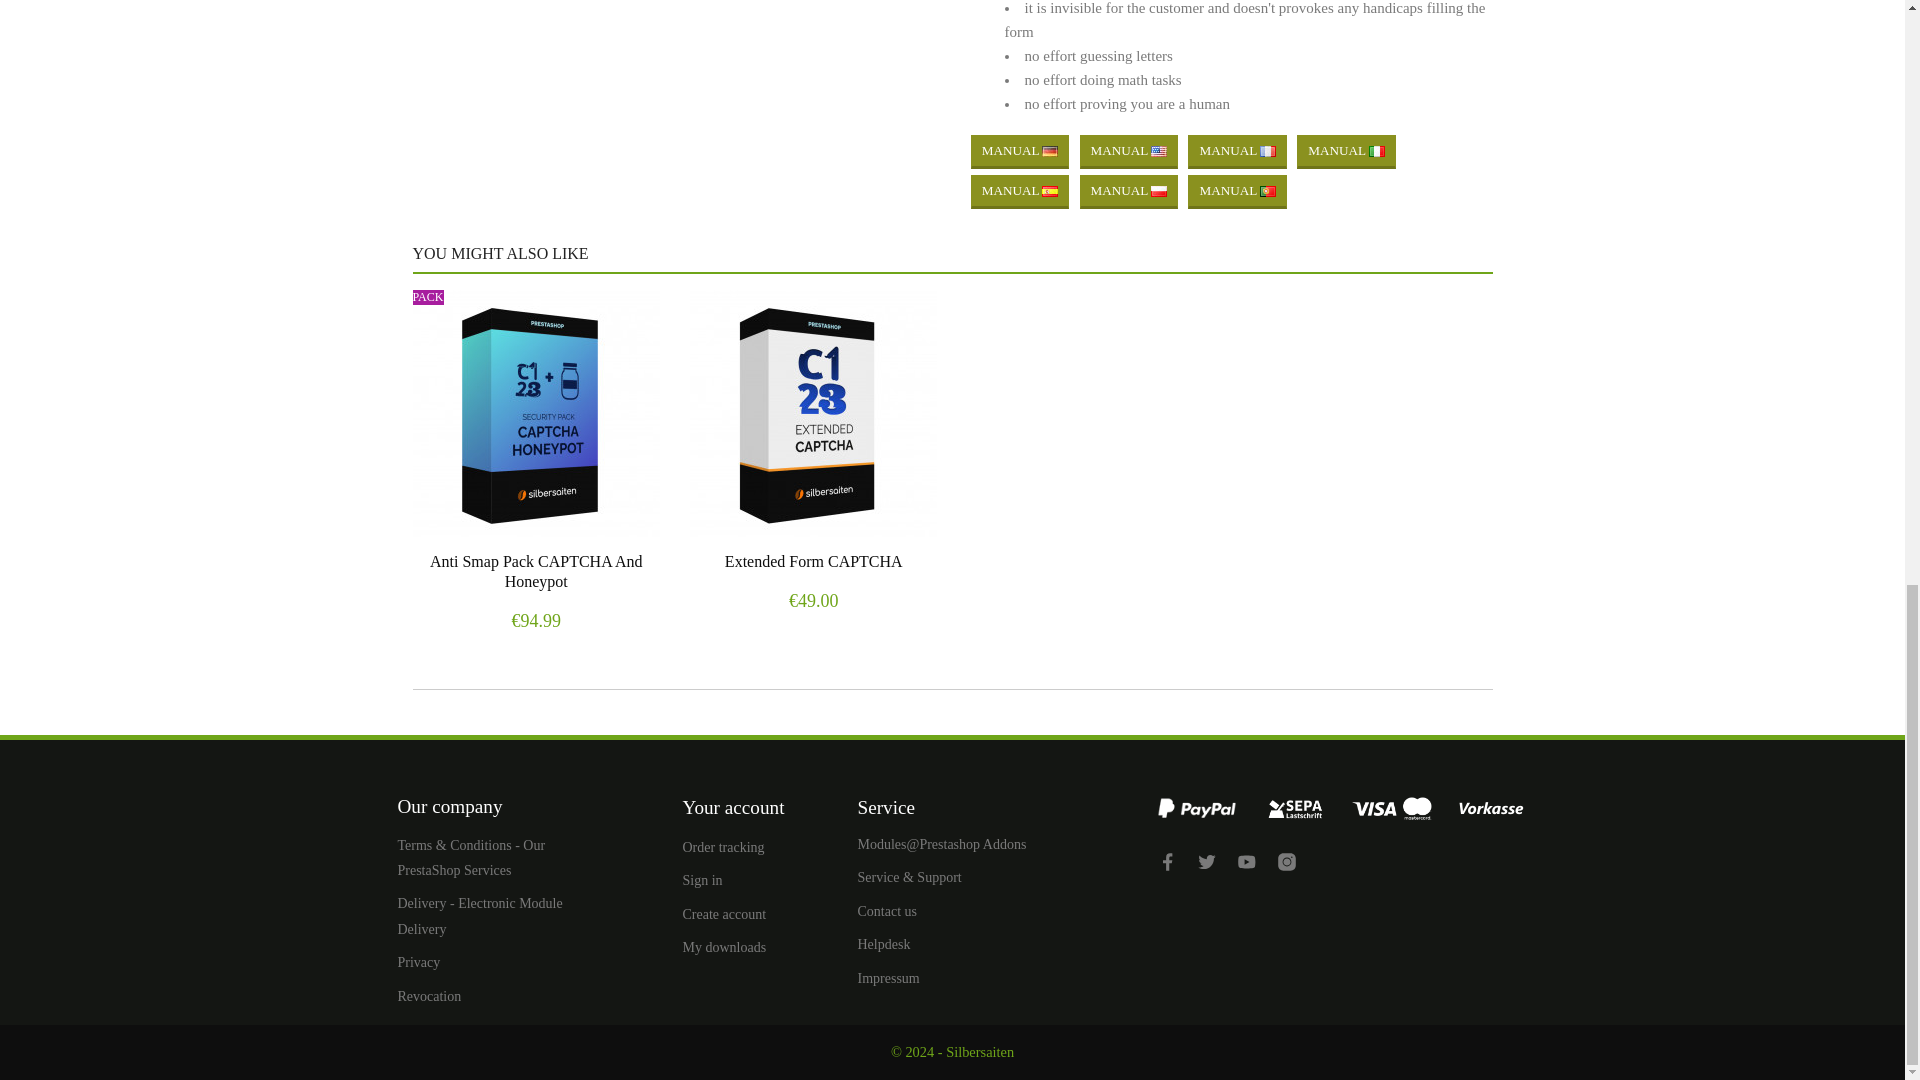 This screenshot has height=1080, width=1920. What do you see at coordinates (1237, 152) in the screenshot?
I see `MANUAL` at bounding box center [1237, 152].